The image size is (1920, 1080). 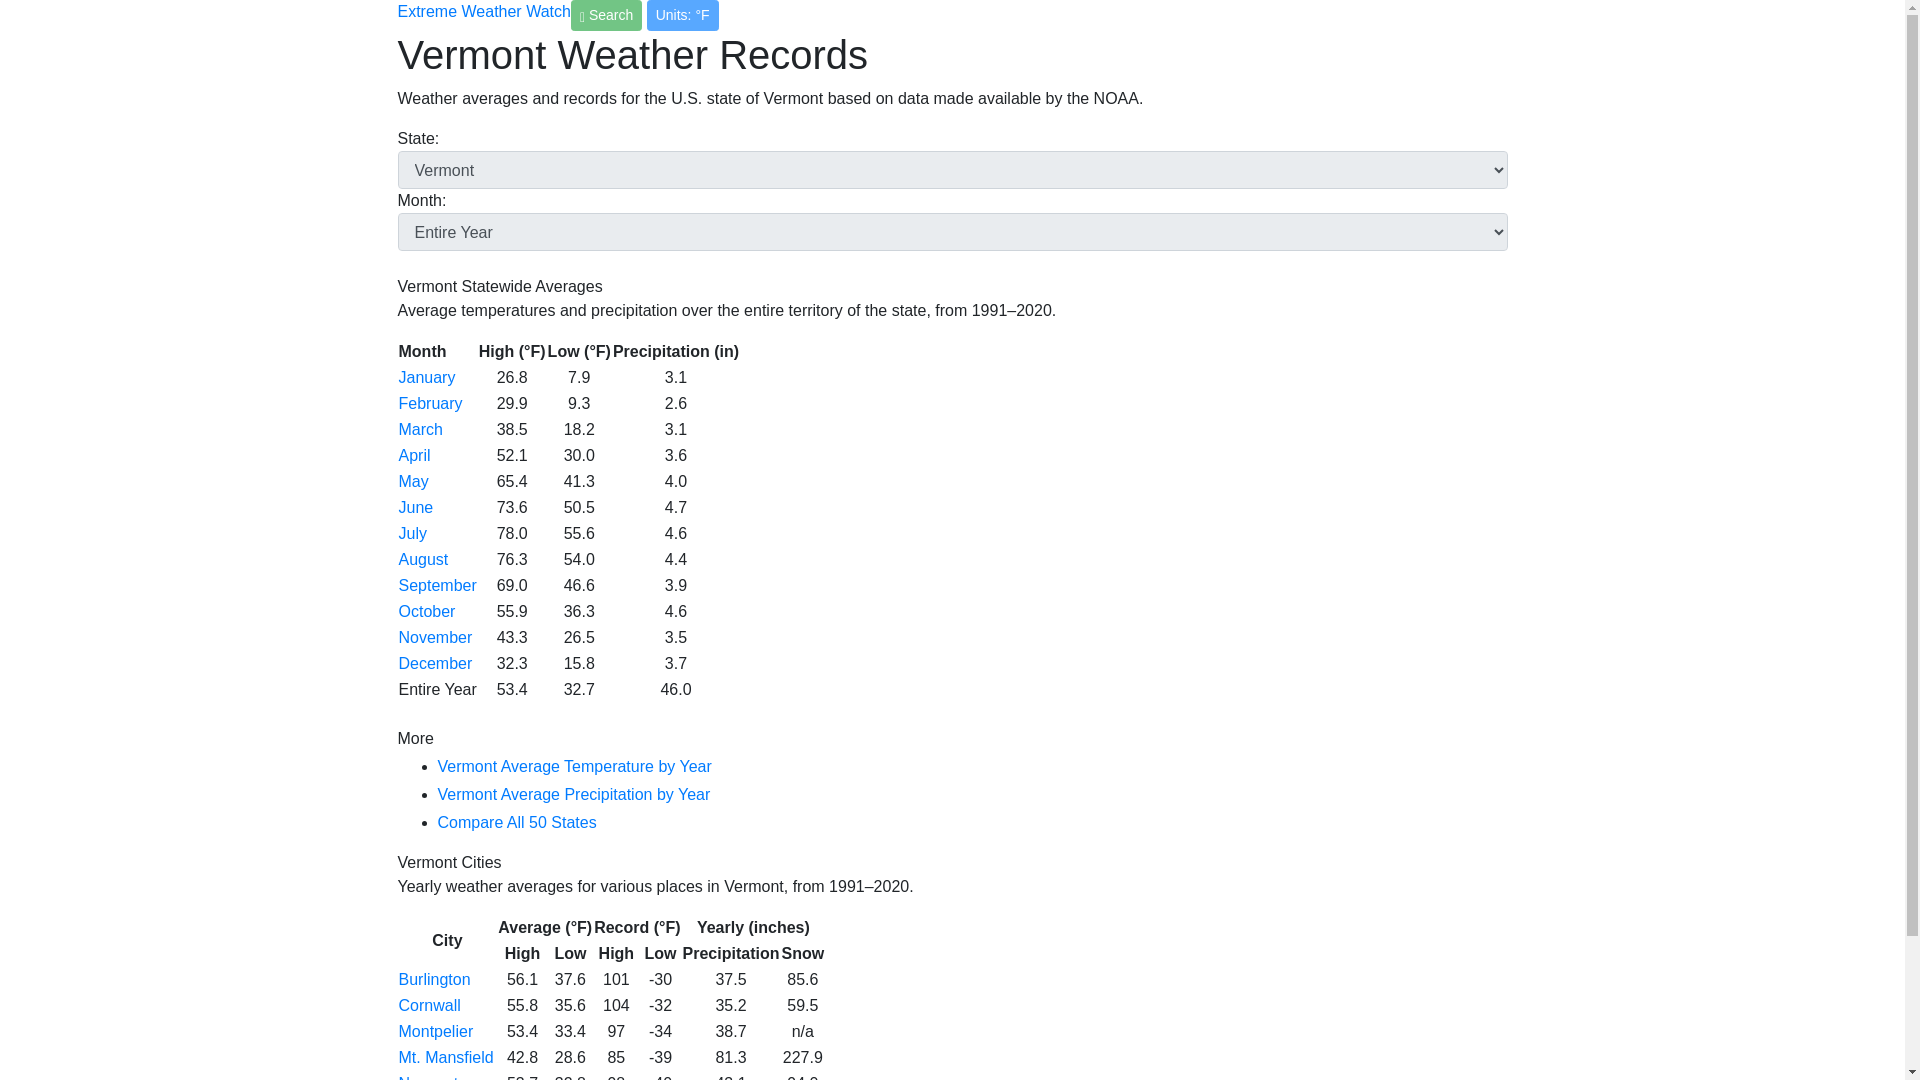 I want to click on Cornwall, so click(x=428, y=1005).